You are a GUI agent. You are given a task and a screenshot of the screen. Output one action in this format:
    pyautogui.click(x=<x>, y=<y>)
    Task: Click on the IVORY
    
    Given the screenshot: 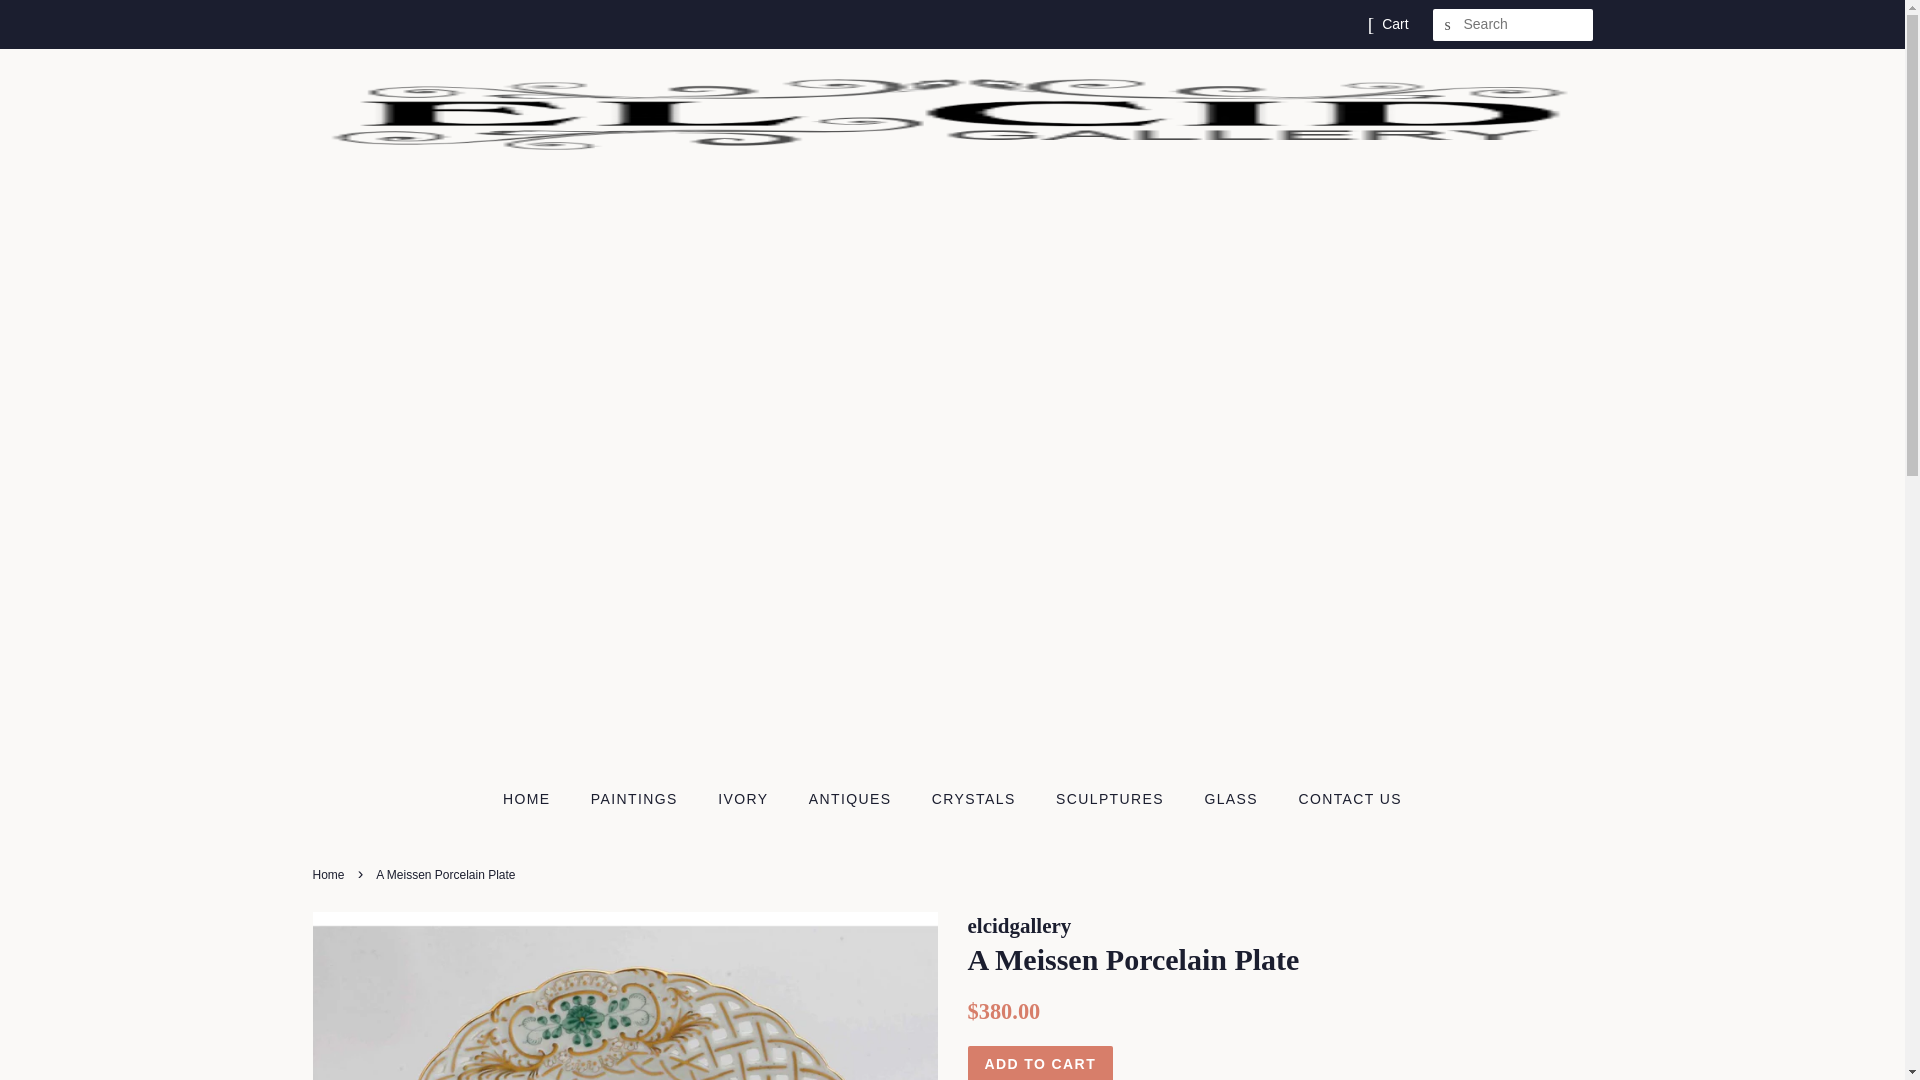 What is the action you would take?
    pyautogui.click(x=744, y=799)
    